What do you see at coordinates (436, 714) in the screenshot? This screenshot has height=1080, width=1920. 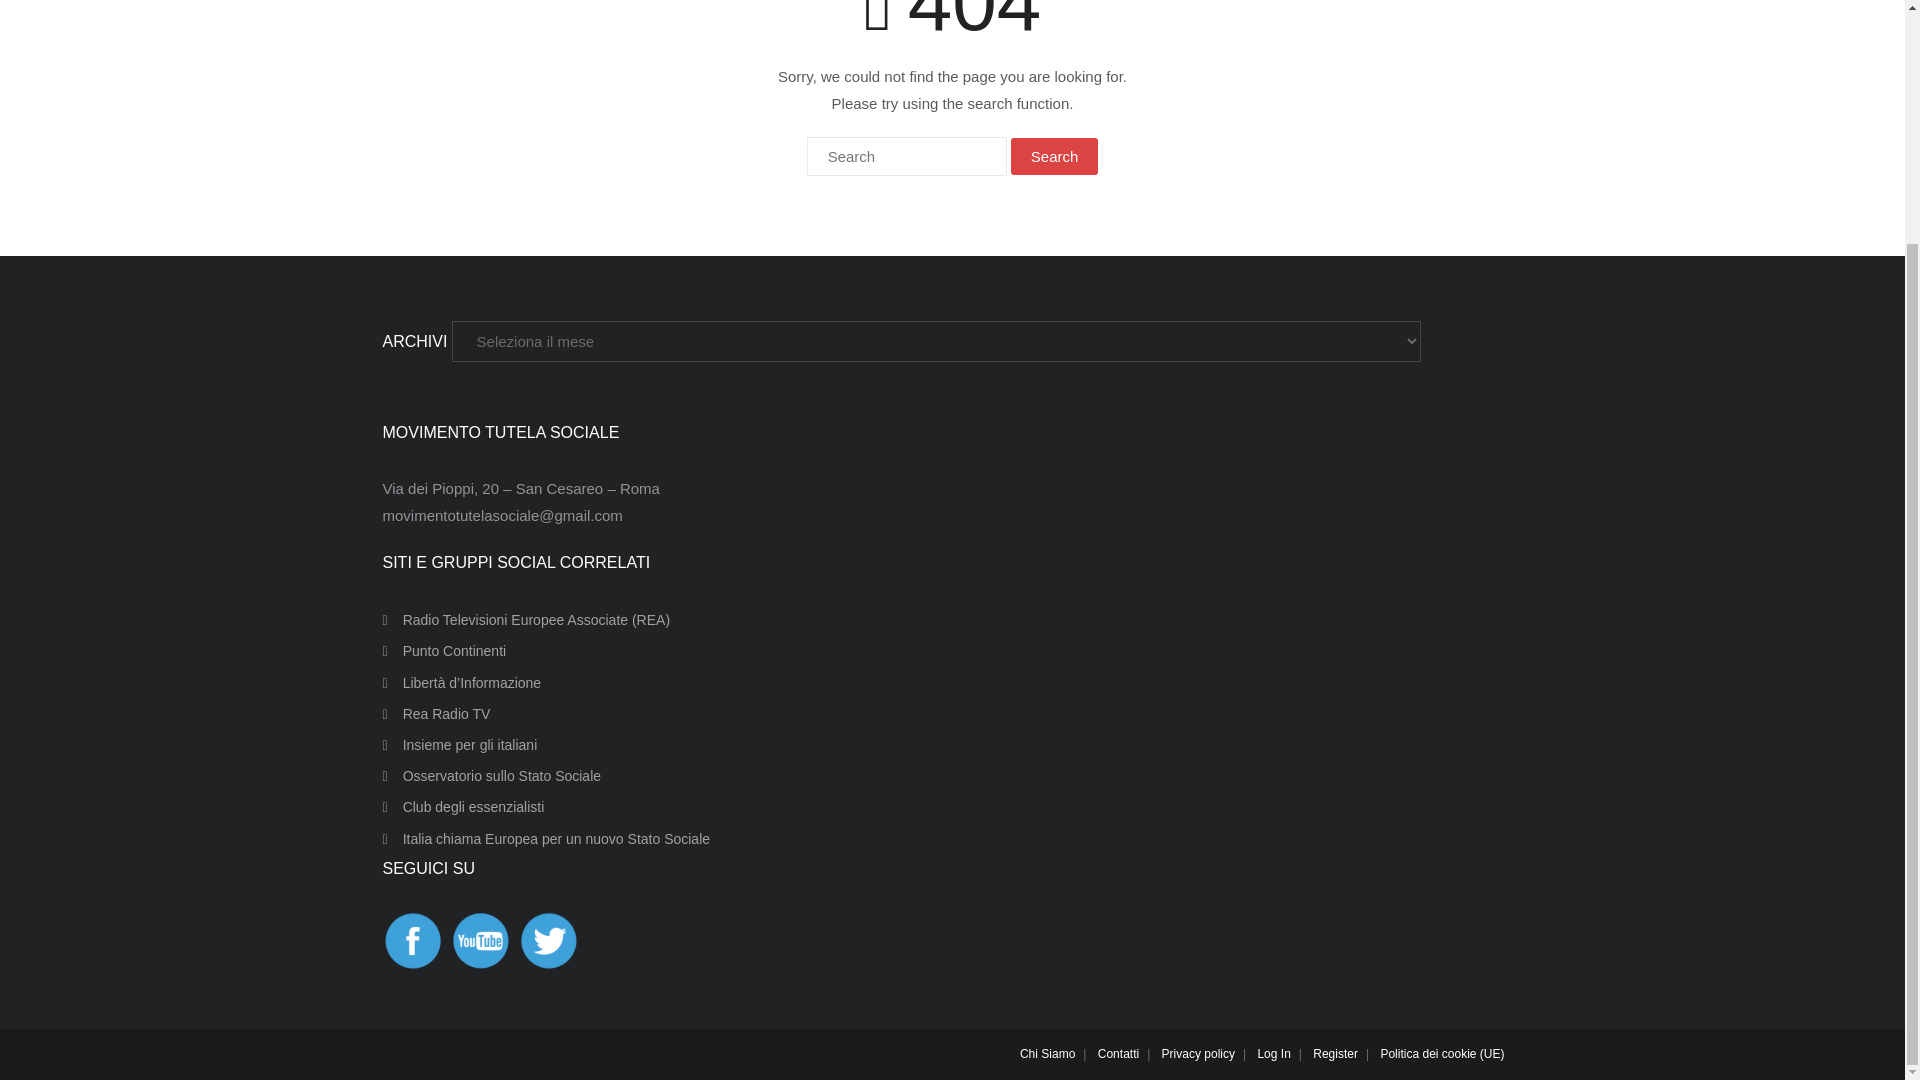 I see `Rea Radio TV` at bounding box center [436, 714].